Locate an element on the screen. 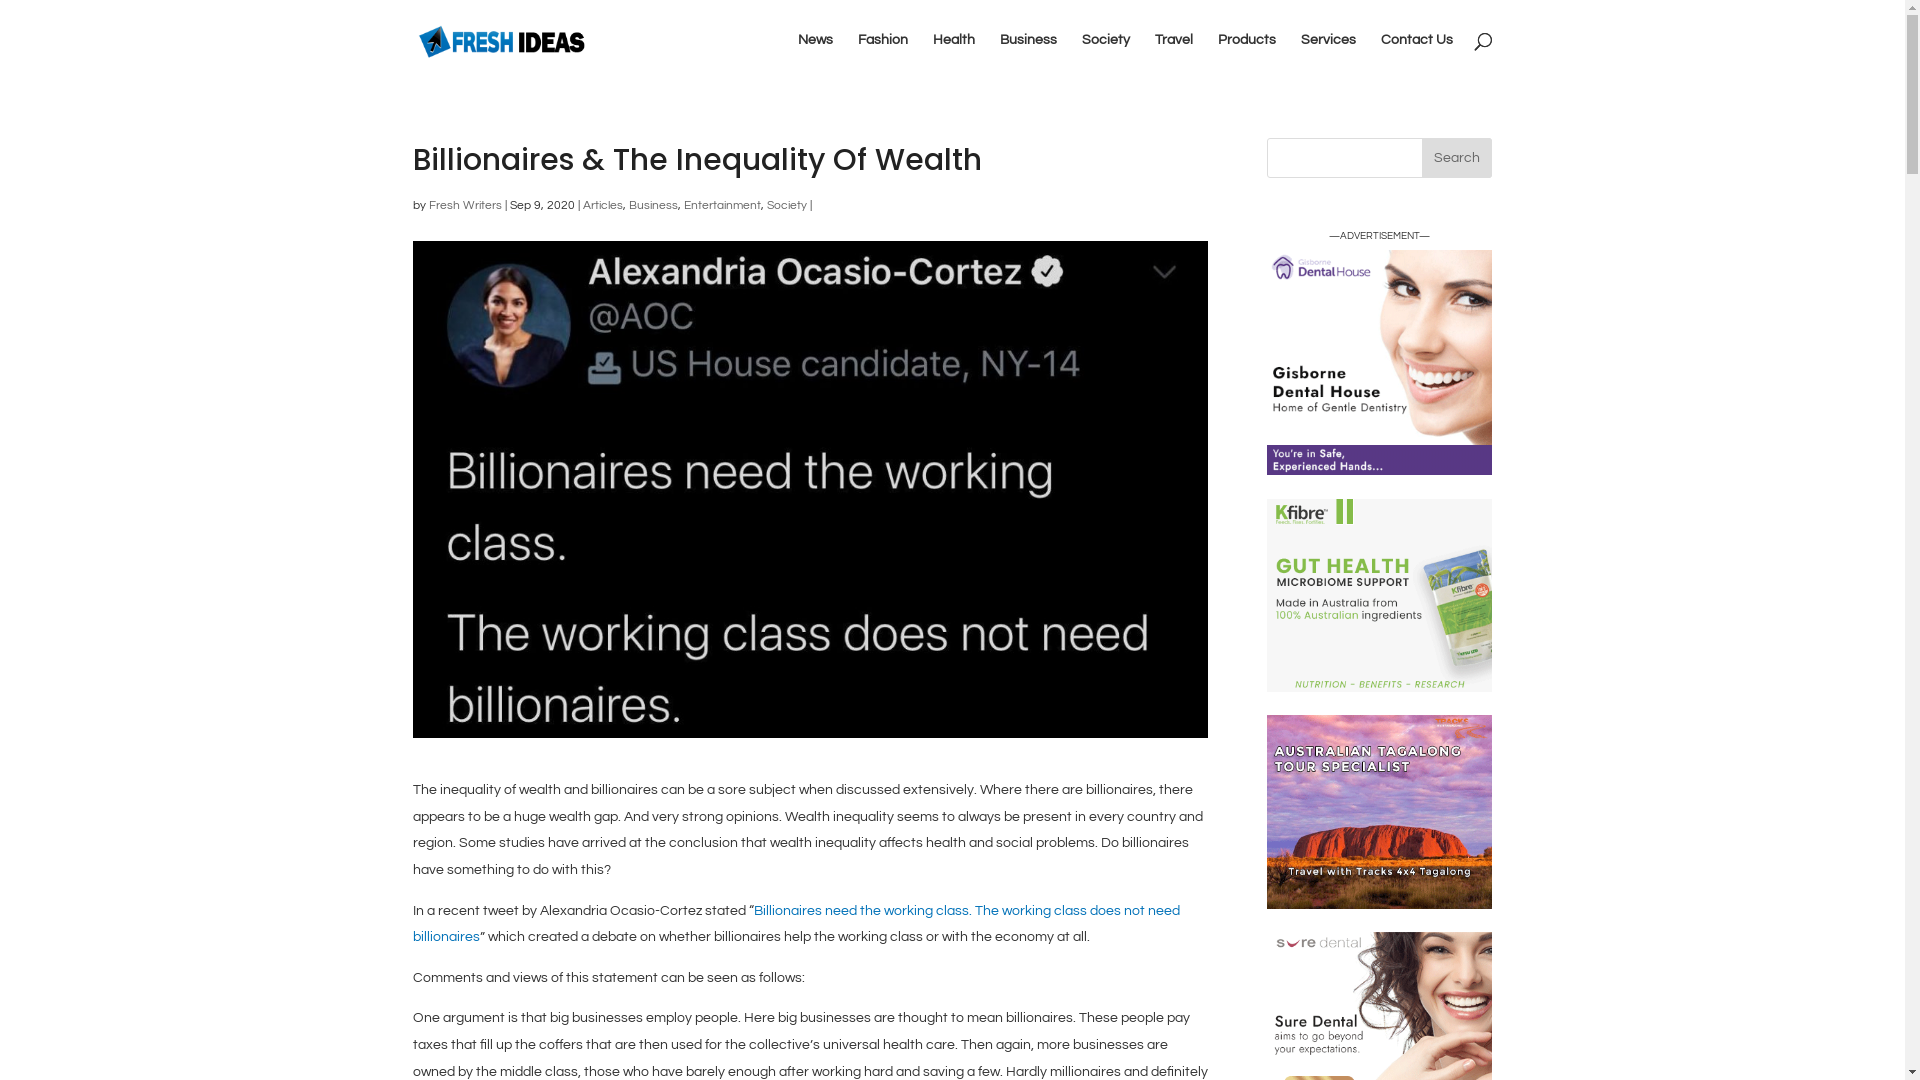 The height and width of the screenshot is (1080, 1920). Services is located at coordinates (1328, 56).